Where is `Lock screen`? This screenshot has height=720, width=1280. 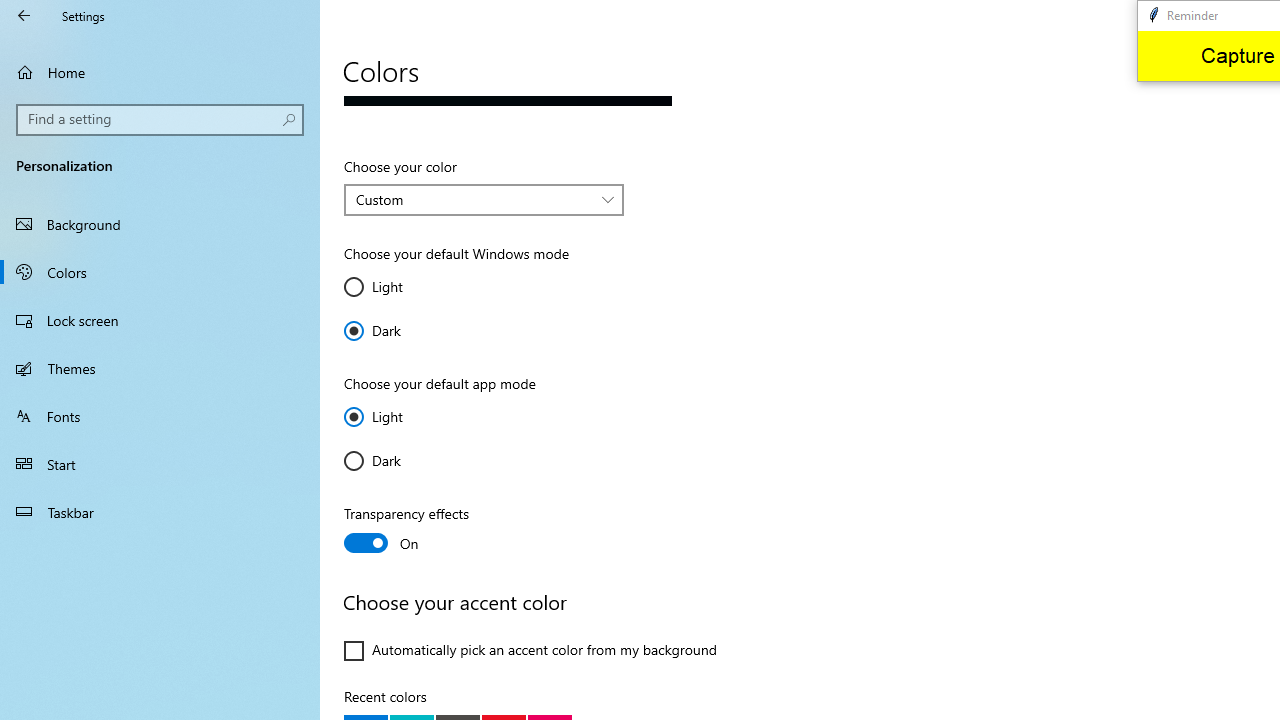
Lock screen is located at coordinates (160, 320).